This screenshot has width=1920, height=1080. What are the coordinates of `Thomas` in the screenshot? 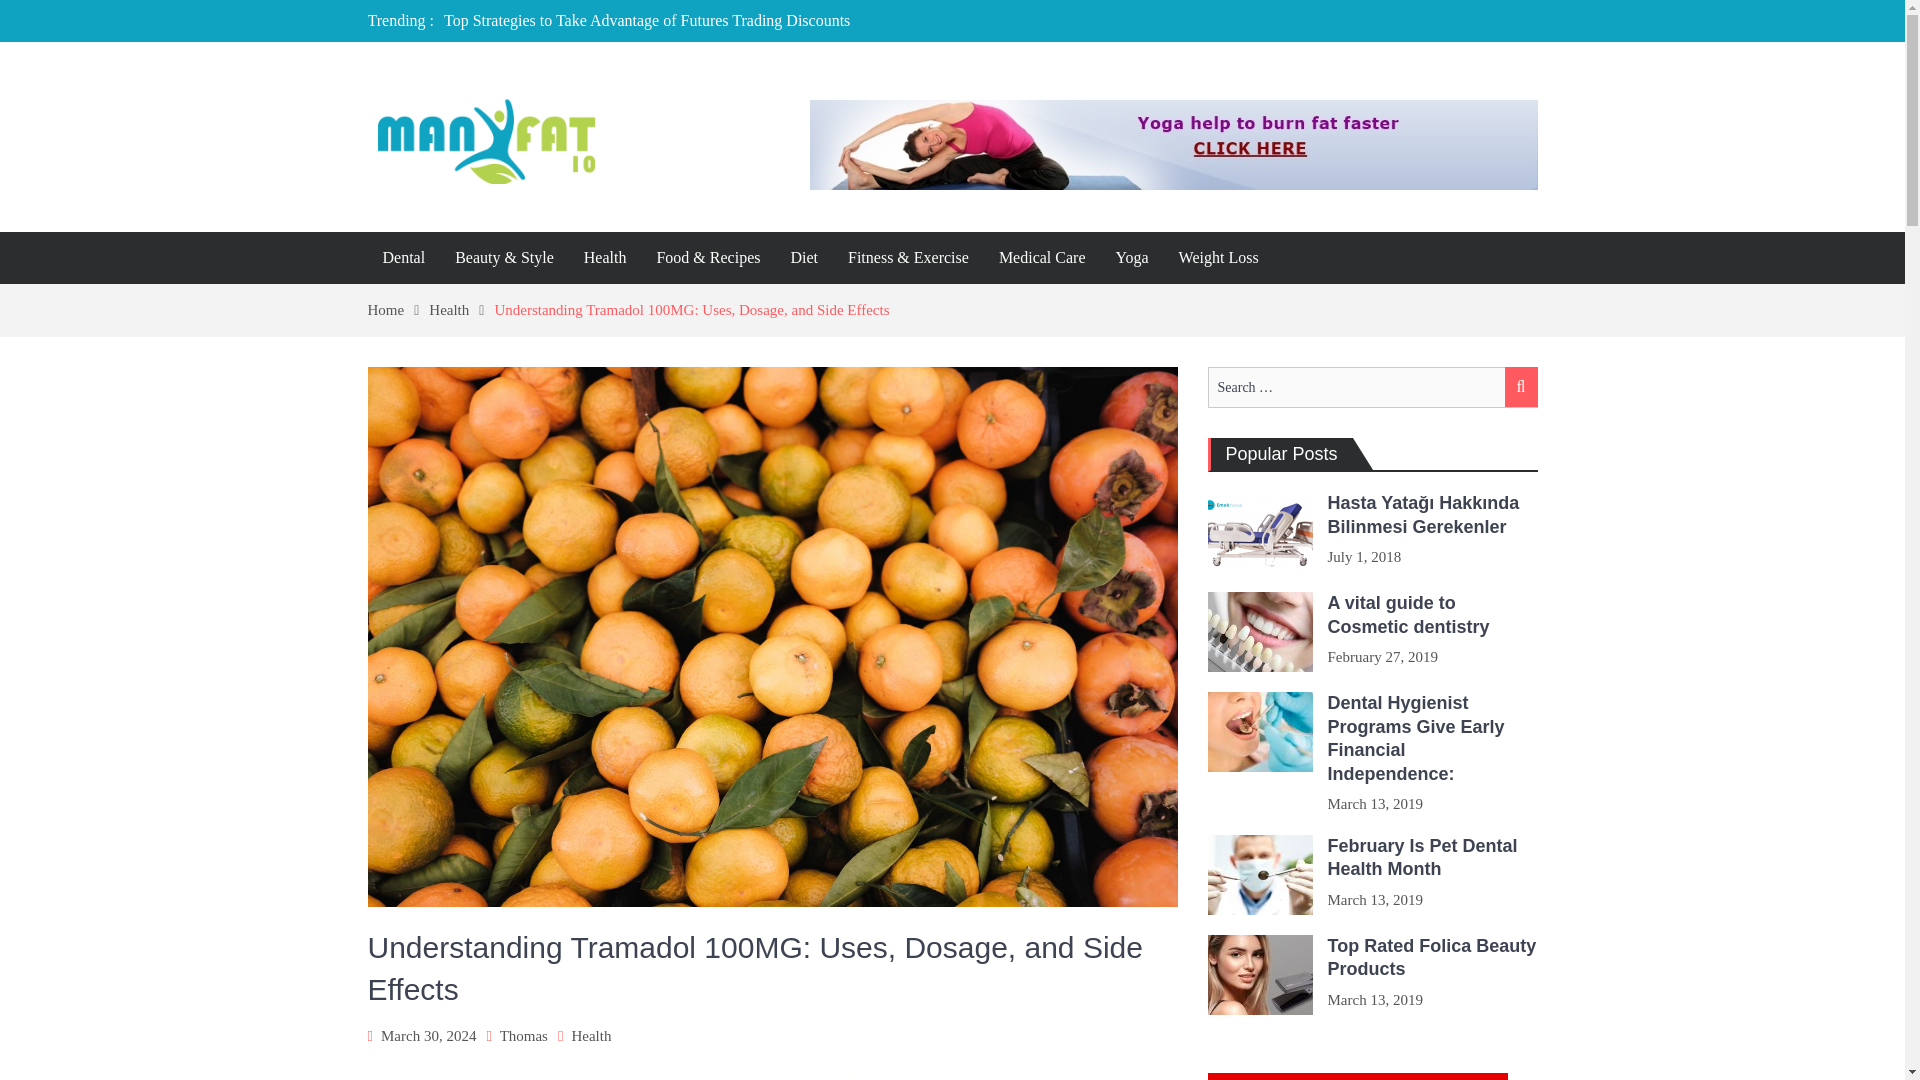 It's located at (523, 1036).